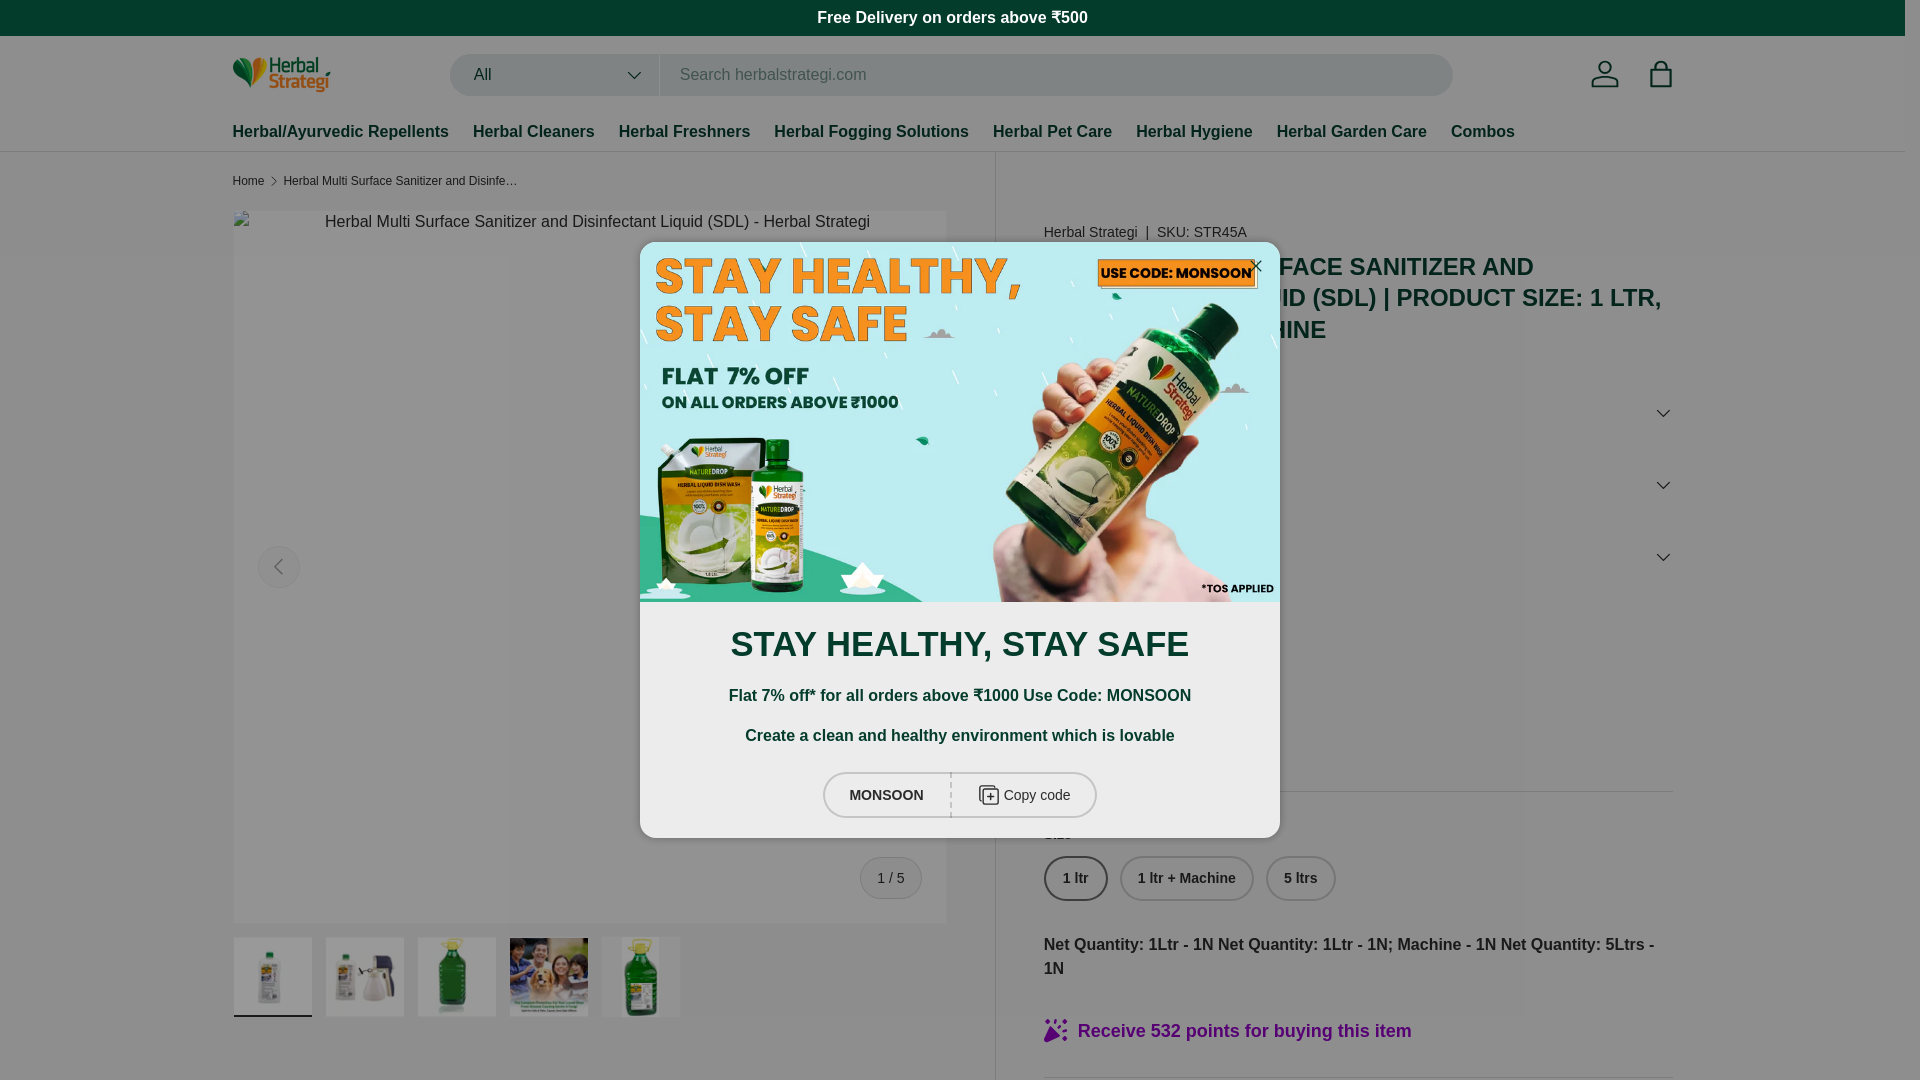 This screenshot has height=1080, width=1920. Describe the element at coordinates (554, 75) in the screenshot. I see `All` at that location.